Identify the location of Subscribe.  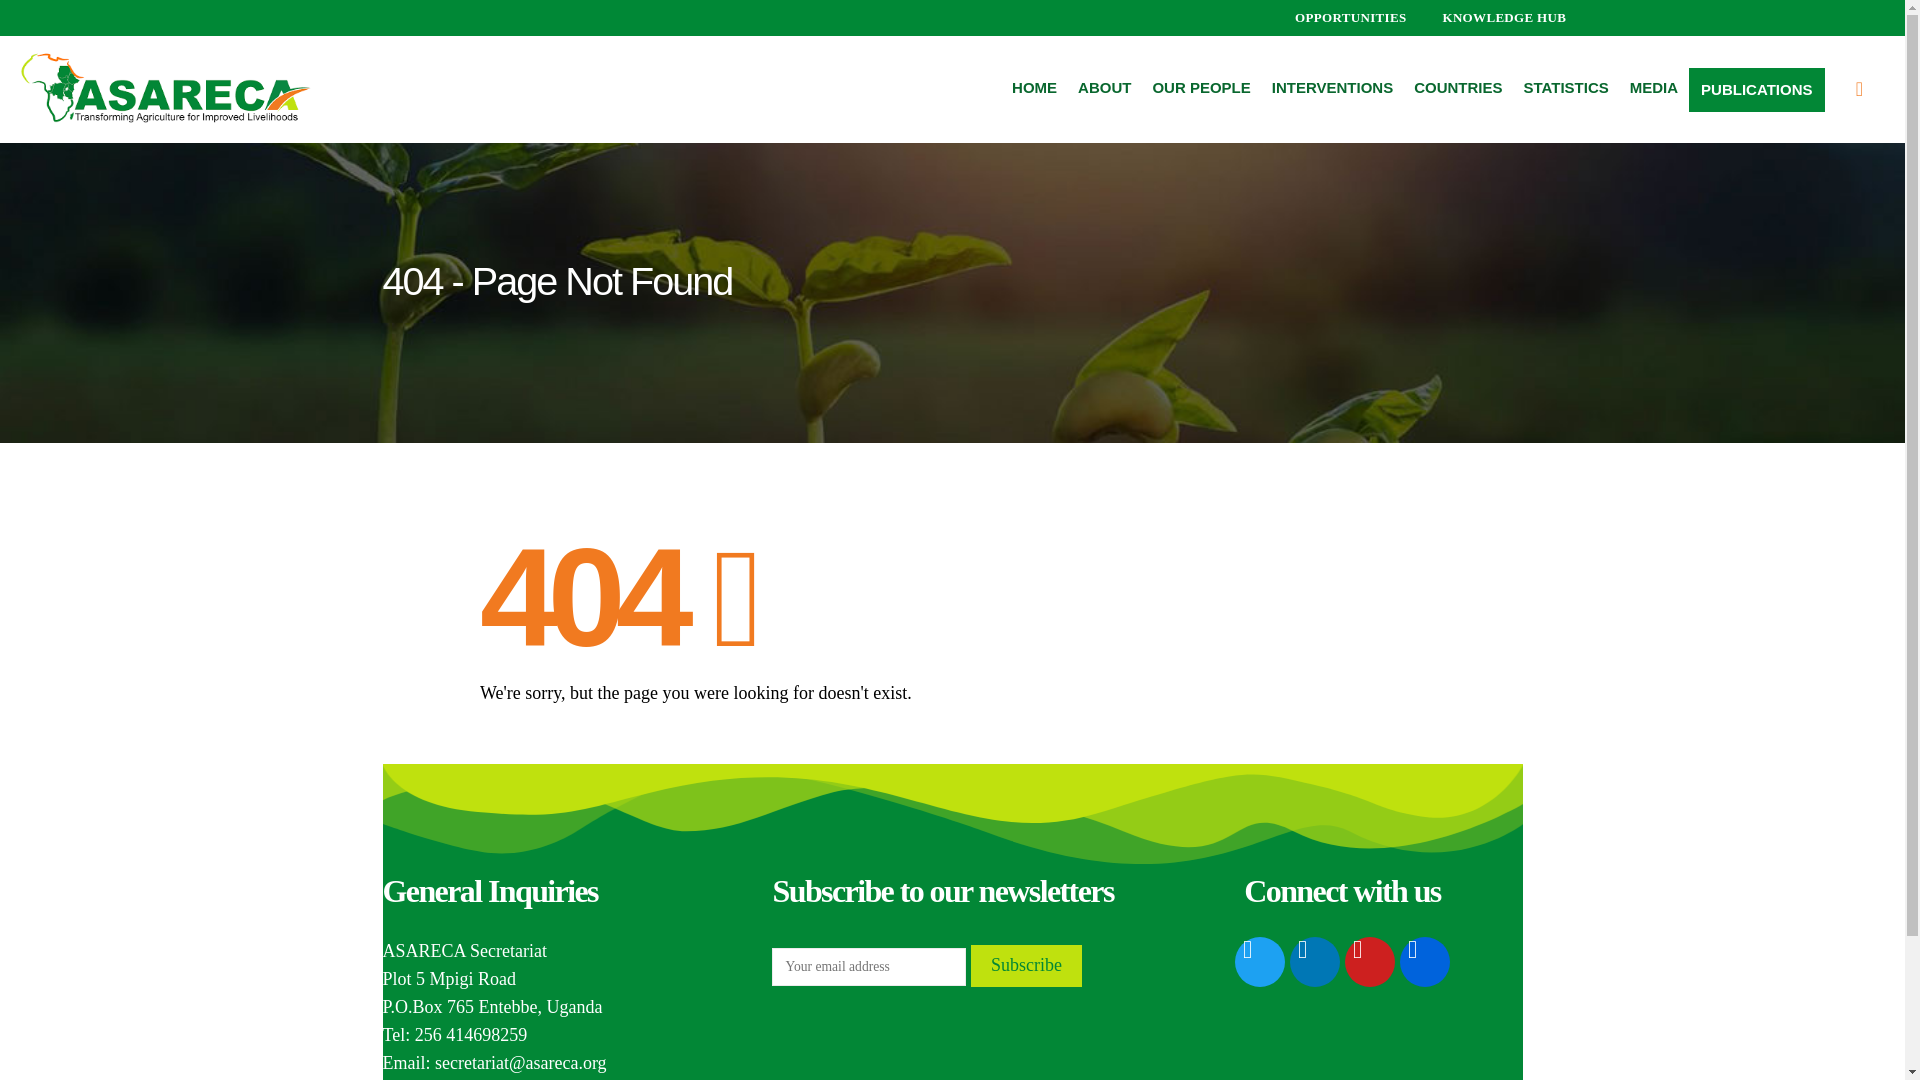
(1026, 966).